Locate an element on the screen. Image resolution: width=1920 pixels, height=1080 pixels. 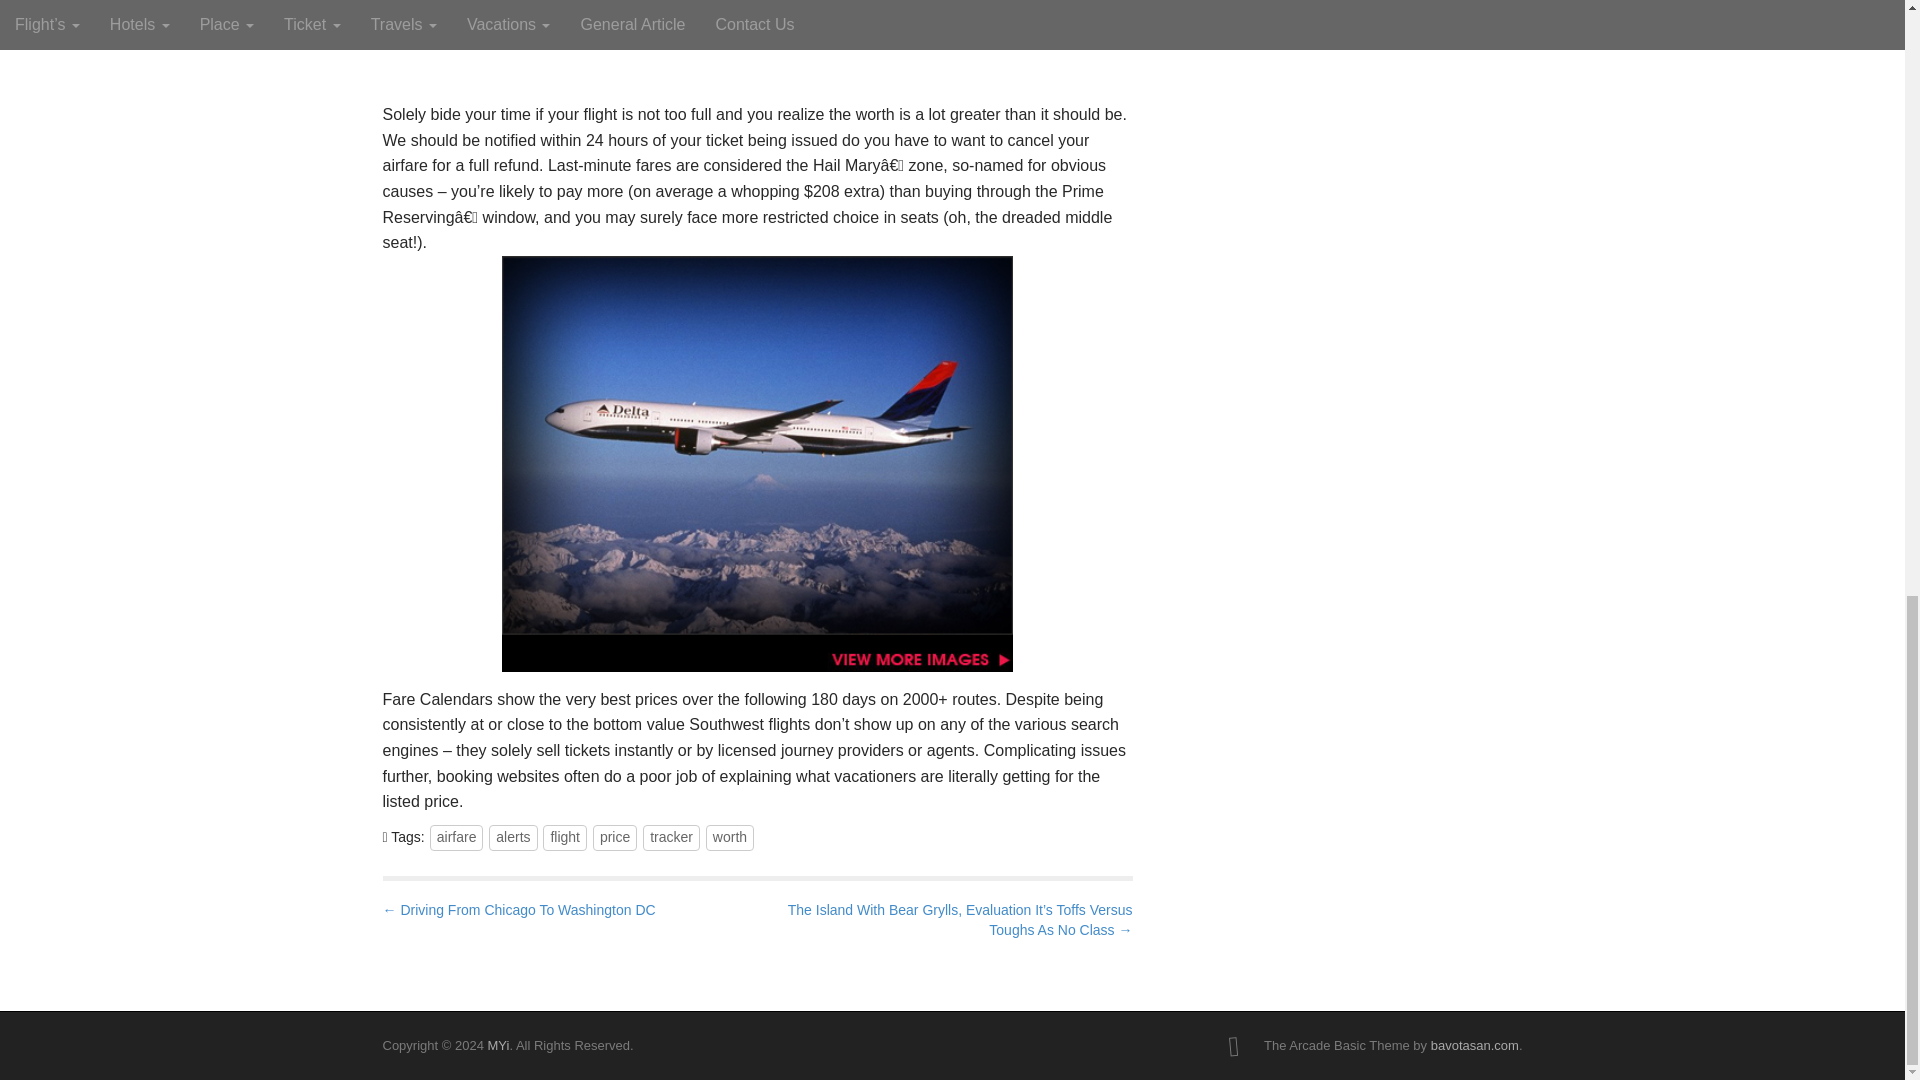
price is located at coordinates (615, 838).